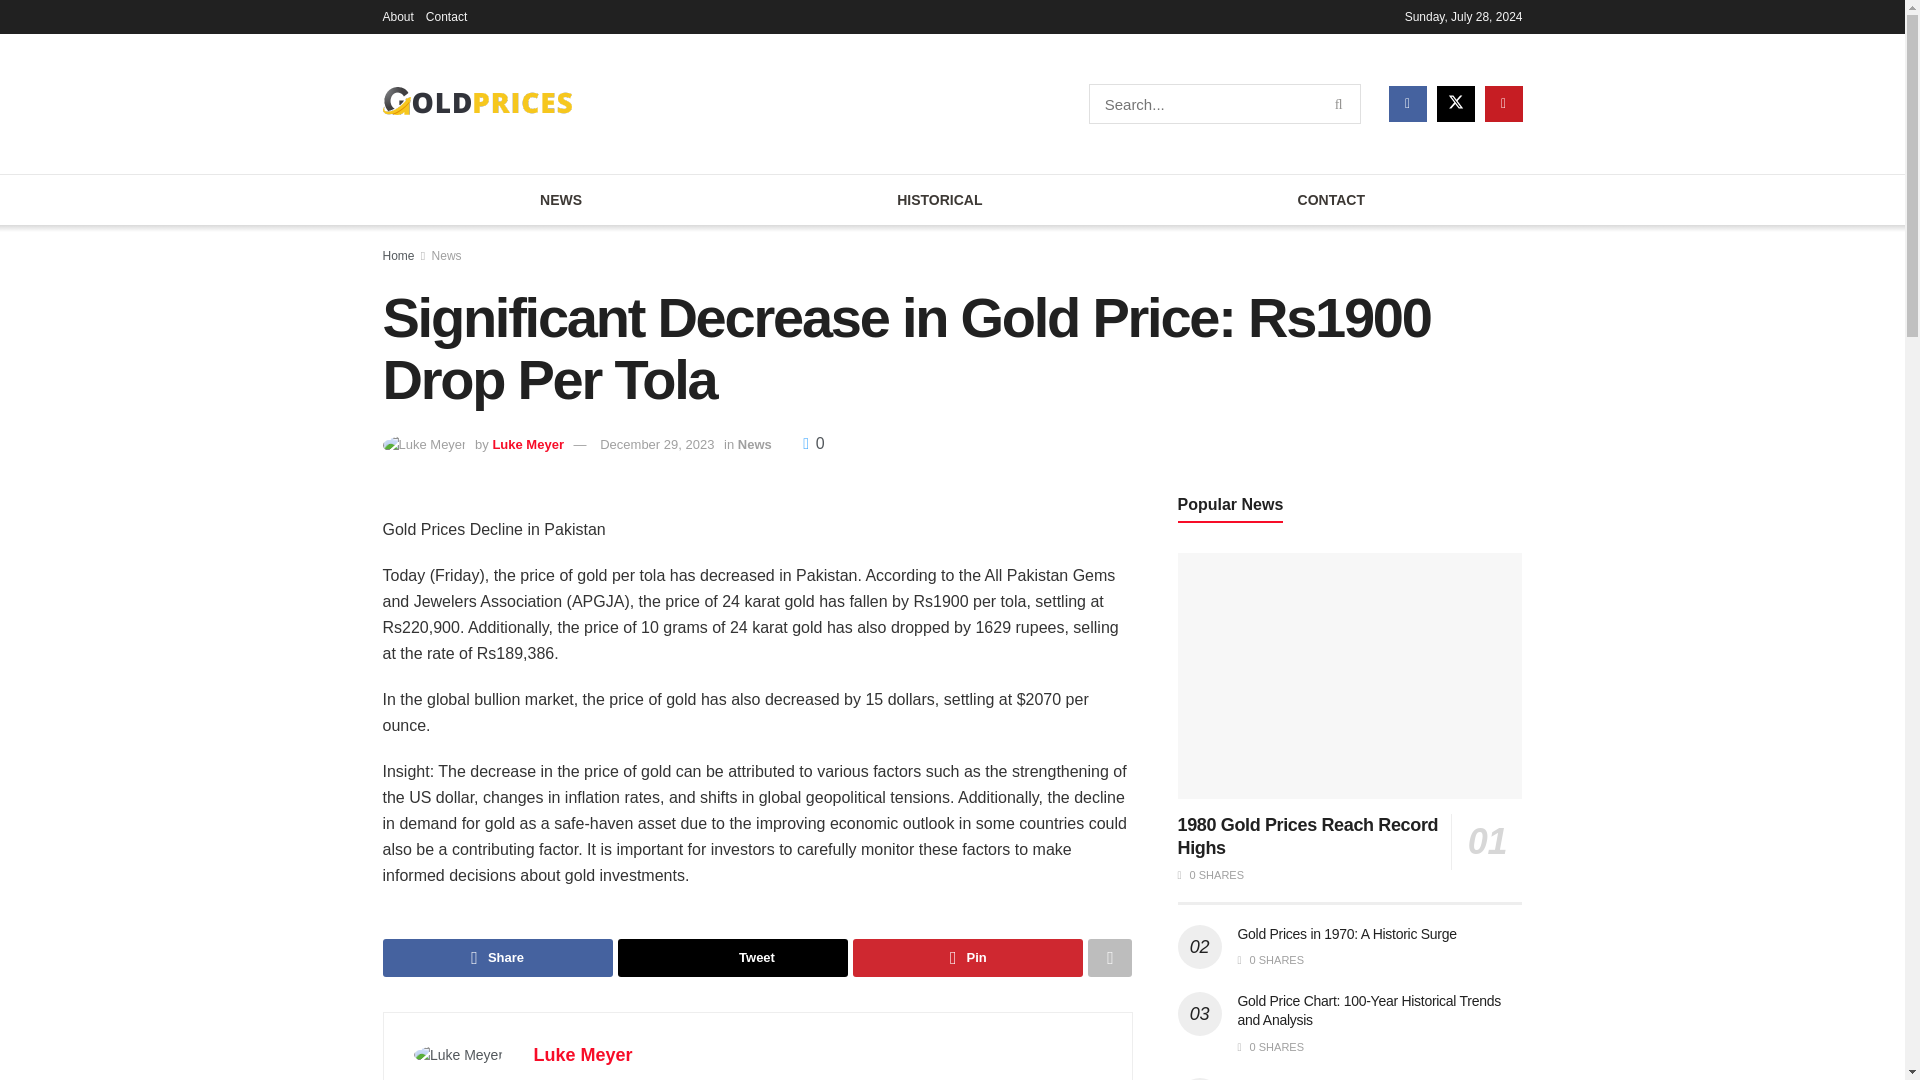 This screenshot has height=1080, width=1920. Describe the element at coordinates (528, 444) in the screenshot. I see `Luke Meyer` at that location.